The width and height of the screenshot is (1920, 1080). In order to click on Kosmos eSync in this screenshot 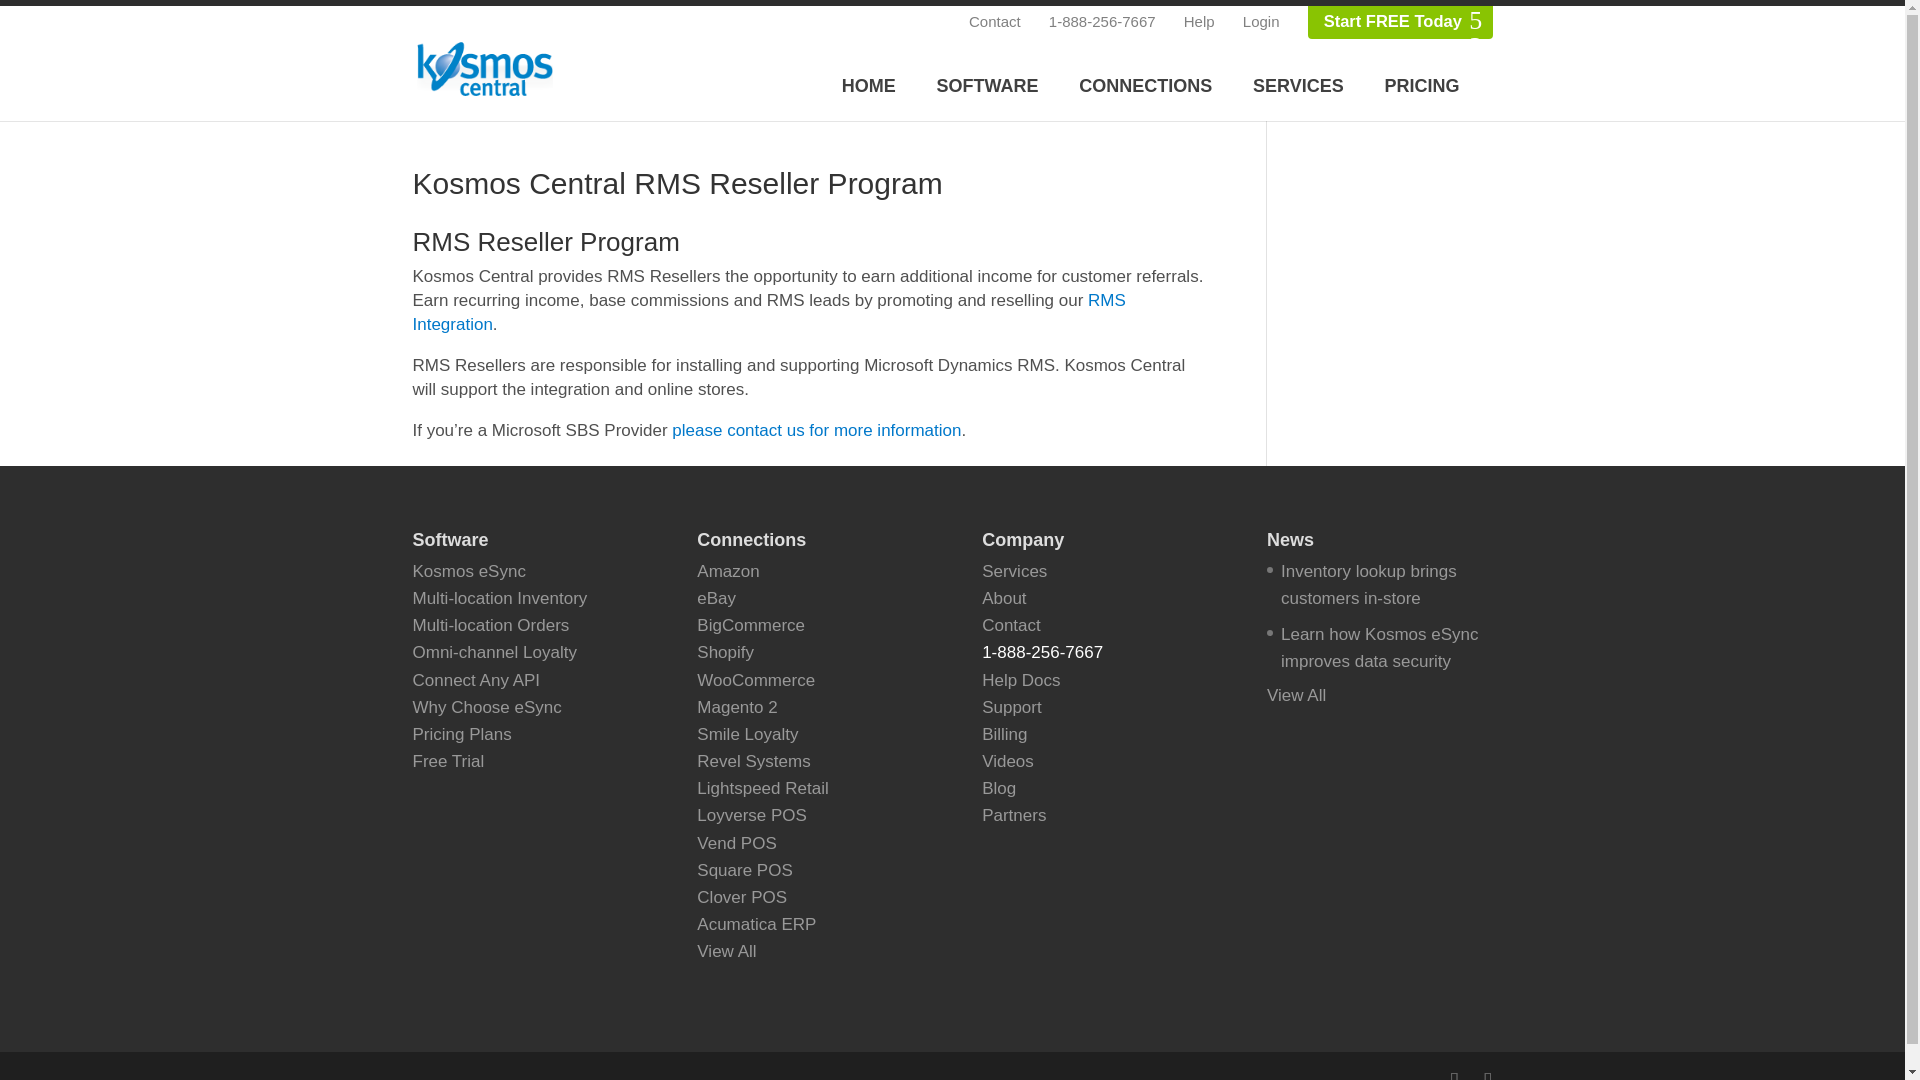, I will do `click(468, 571)`.